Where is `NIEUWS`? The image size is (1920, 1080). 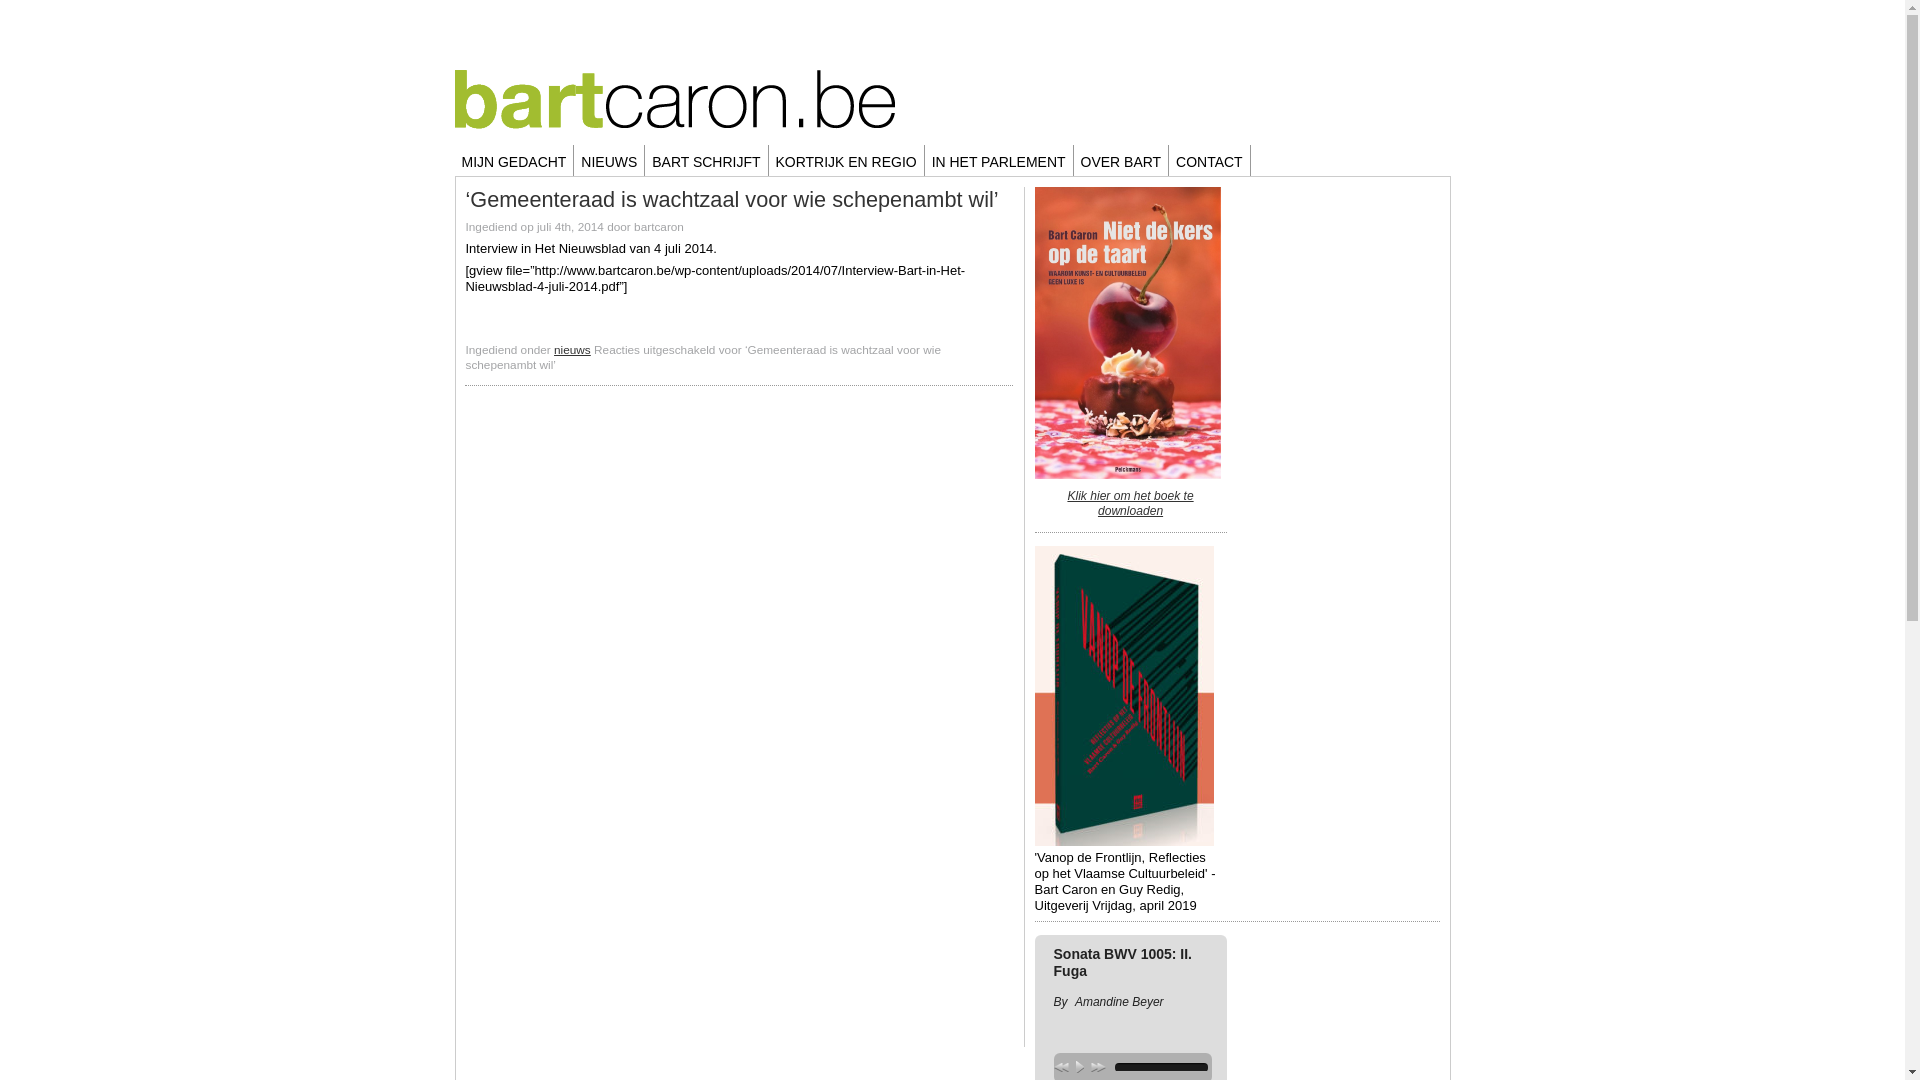
NIEUWS is located at coordinates (610, 160).